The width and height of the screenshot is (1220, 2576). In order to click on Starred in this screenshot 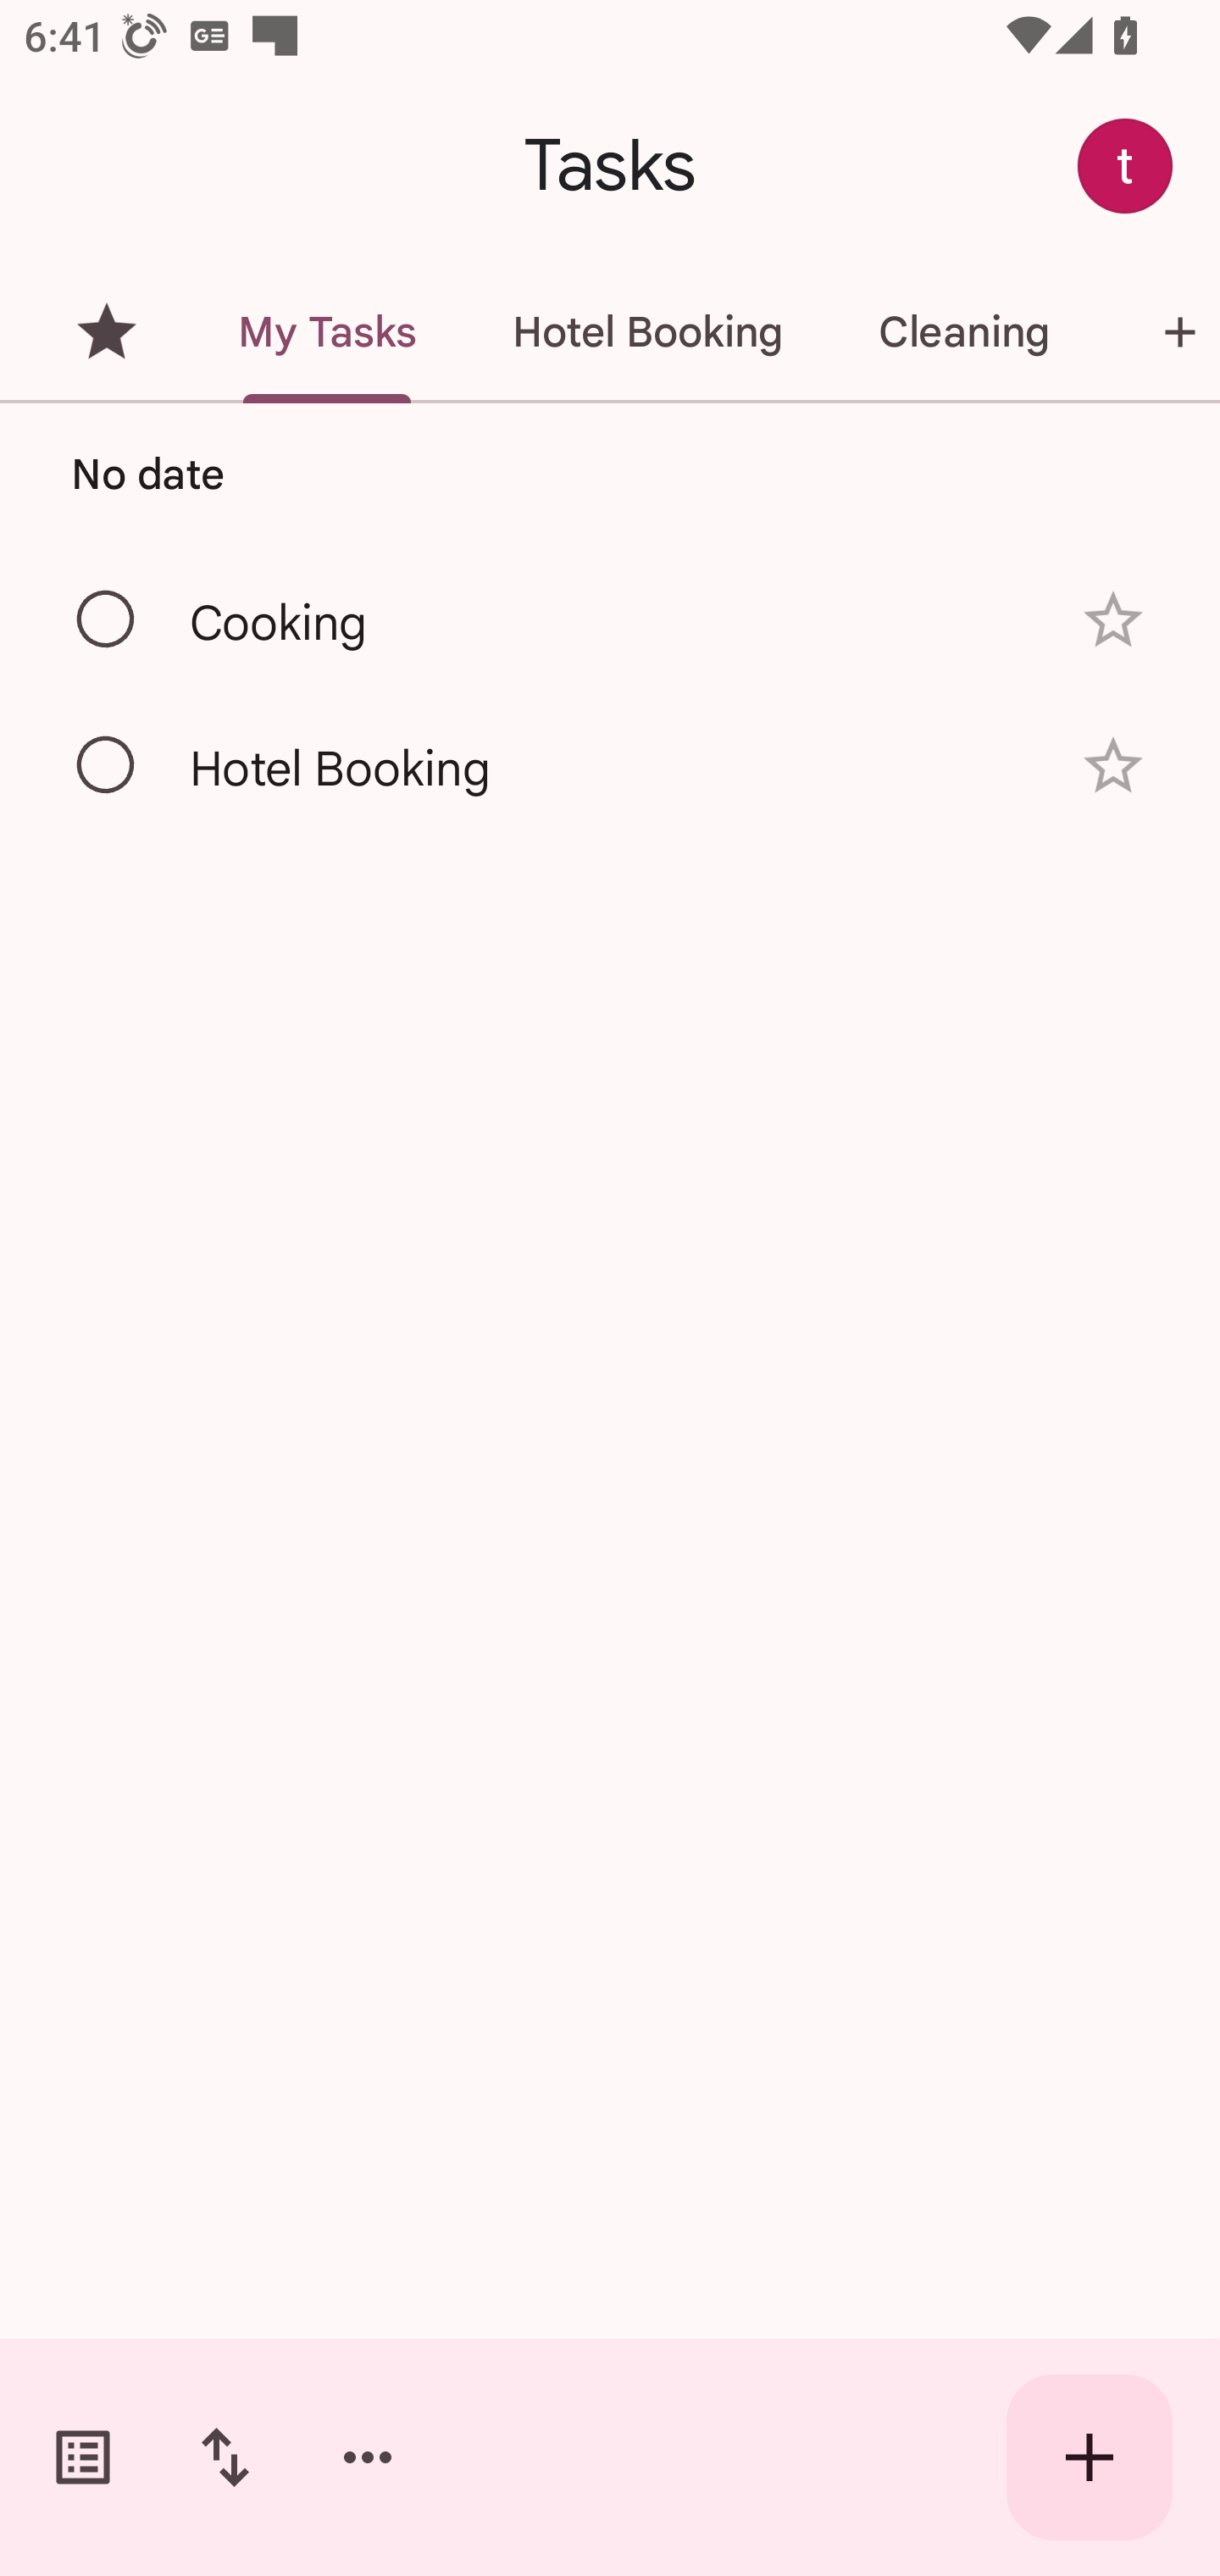, I will do `click(107, 332)`.